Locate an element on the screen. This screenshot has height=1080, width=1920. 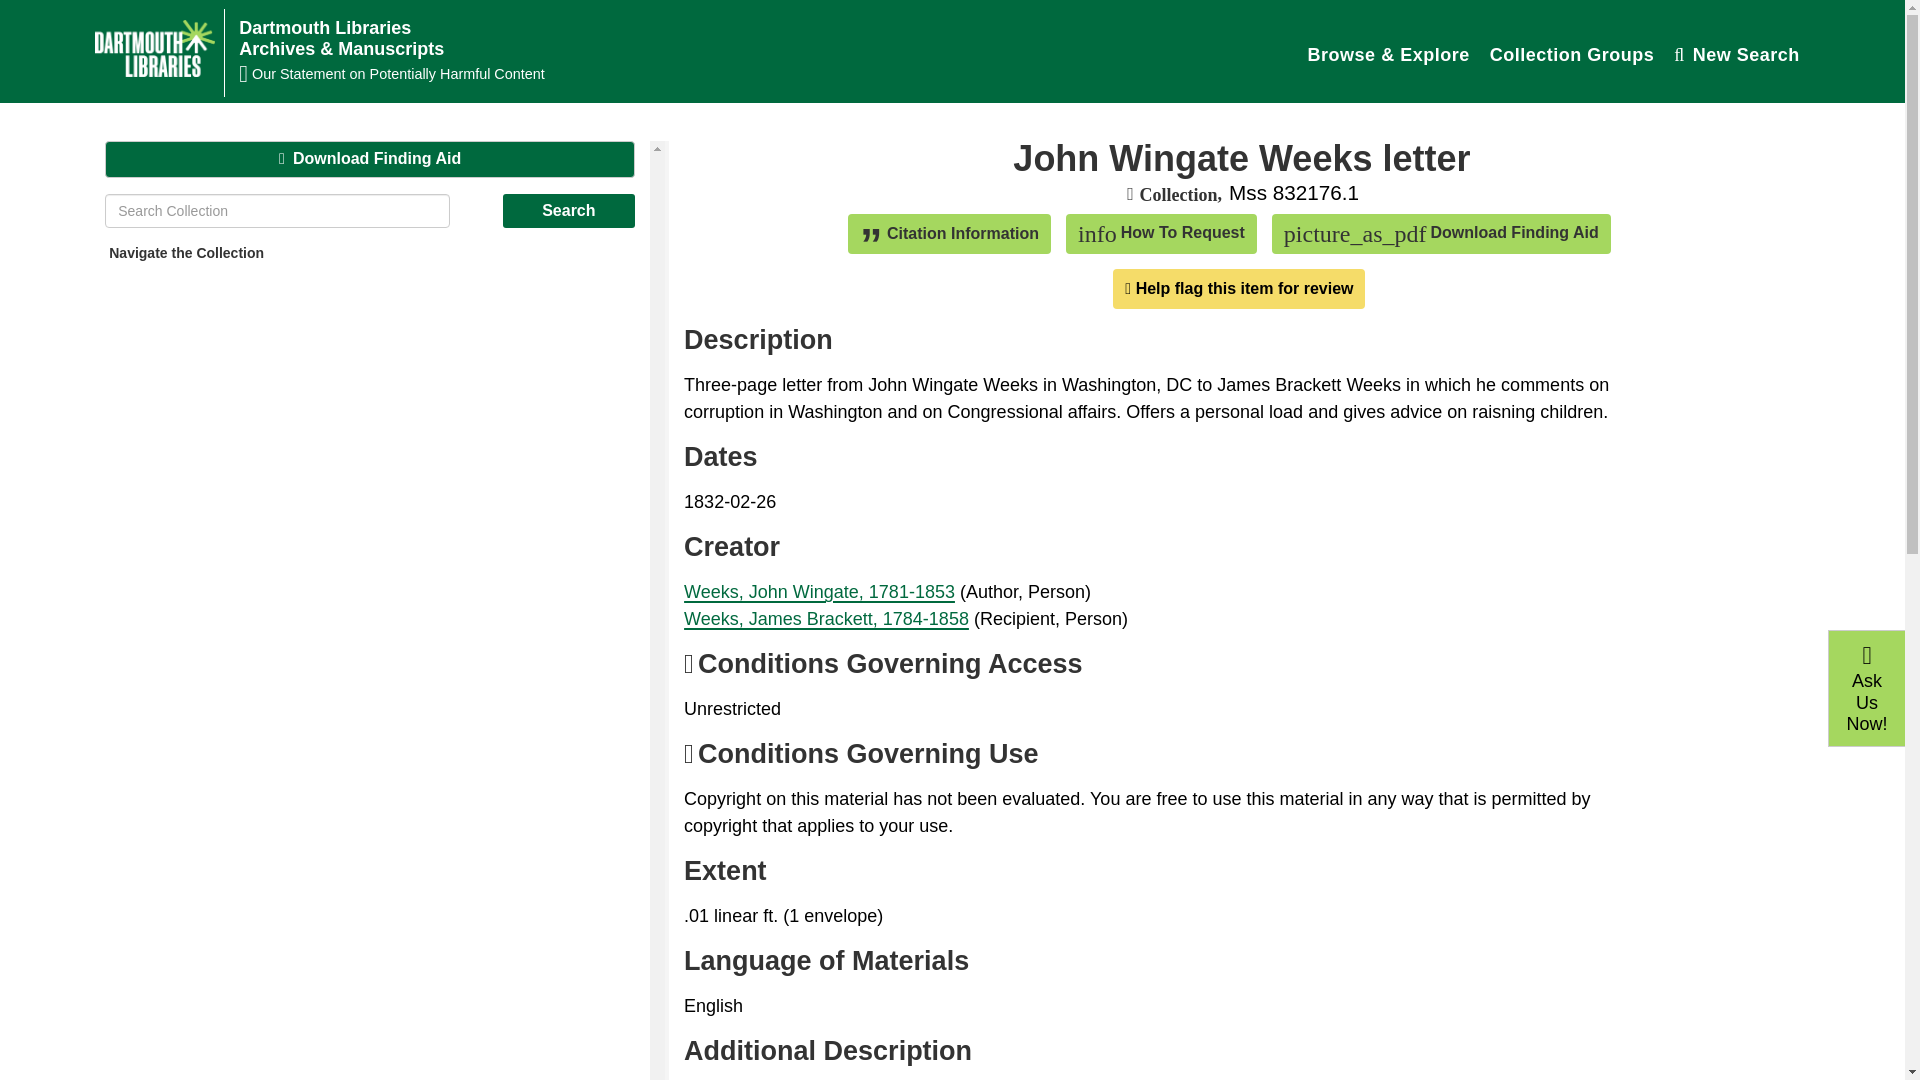
Search is located at coordinates (818, 592).